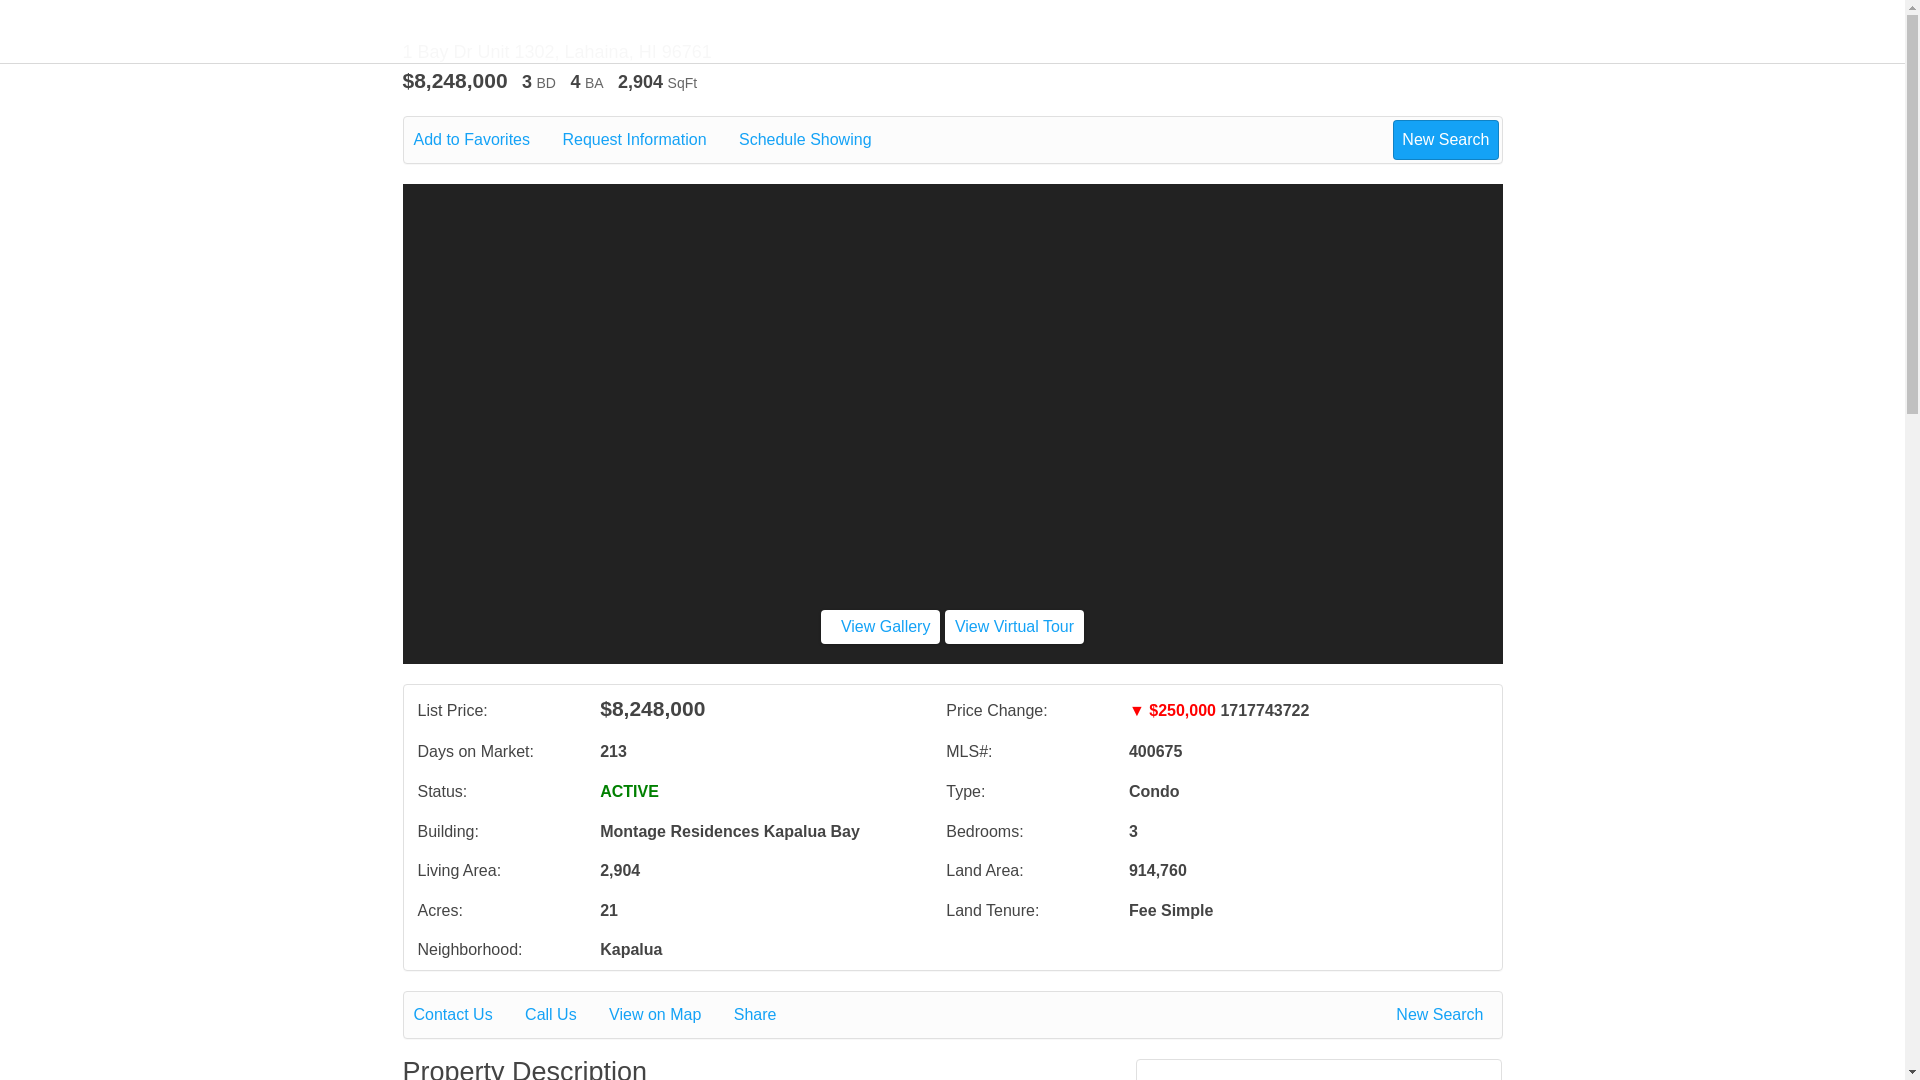 The width and height of the screenshot is (1920, 1080). I want to click on View on Map, so click(668, 1015).